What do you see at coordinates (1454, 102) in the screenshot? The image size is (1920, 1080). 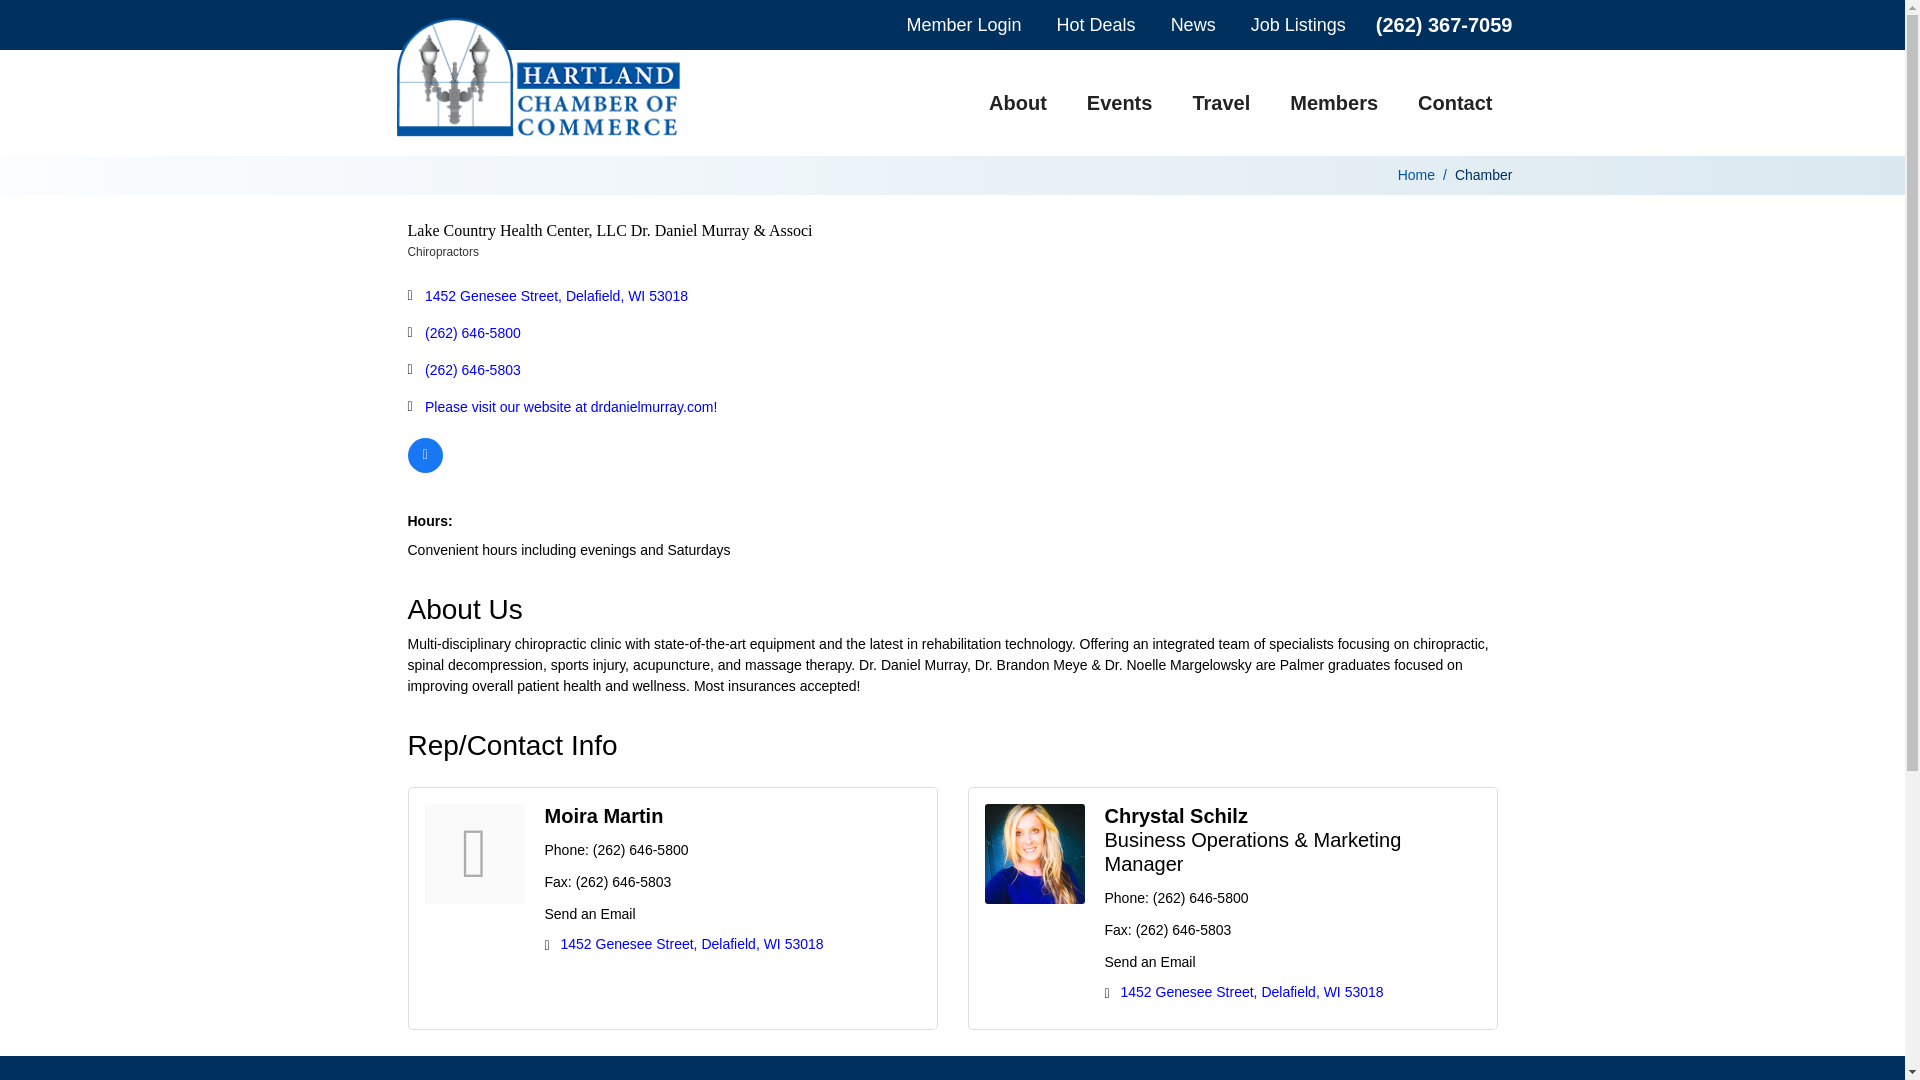 I see `Contact` at bounding box center [1454, 102].